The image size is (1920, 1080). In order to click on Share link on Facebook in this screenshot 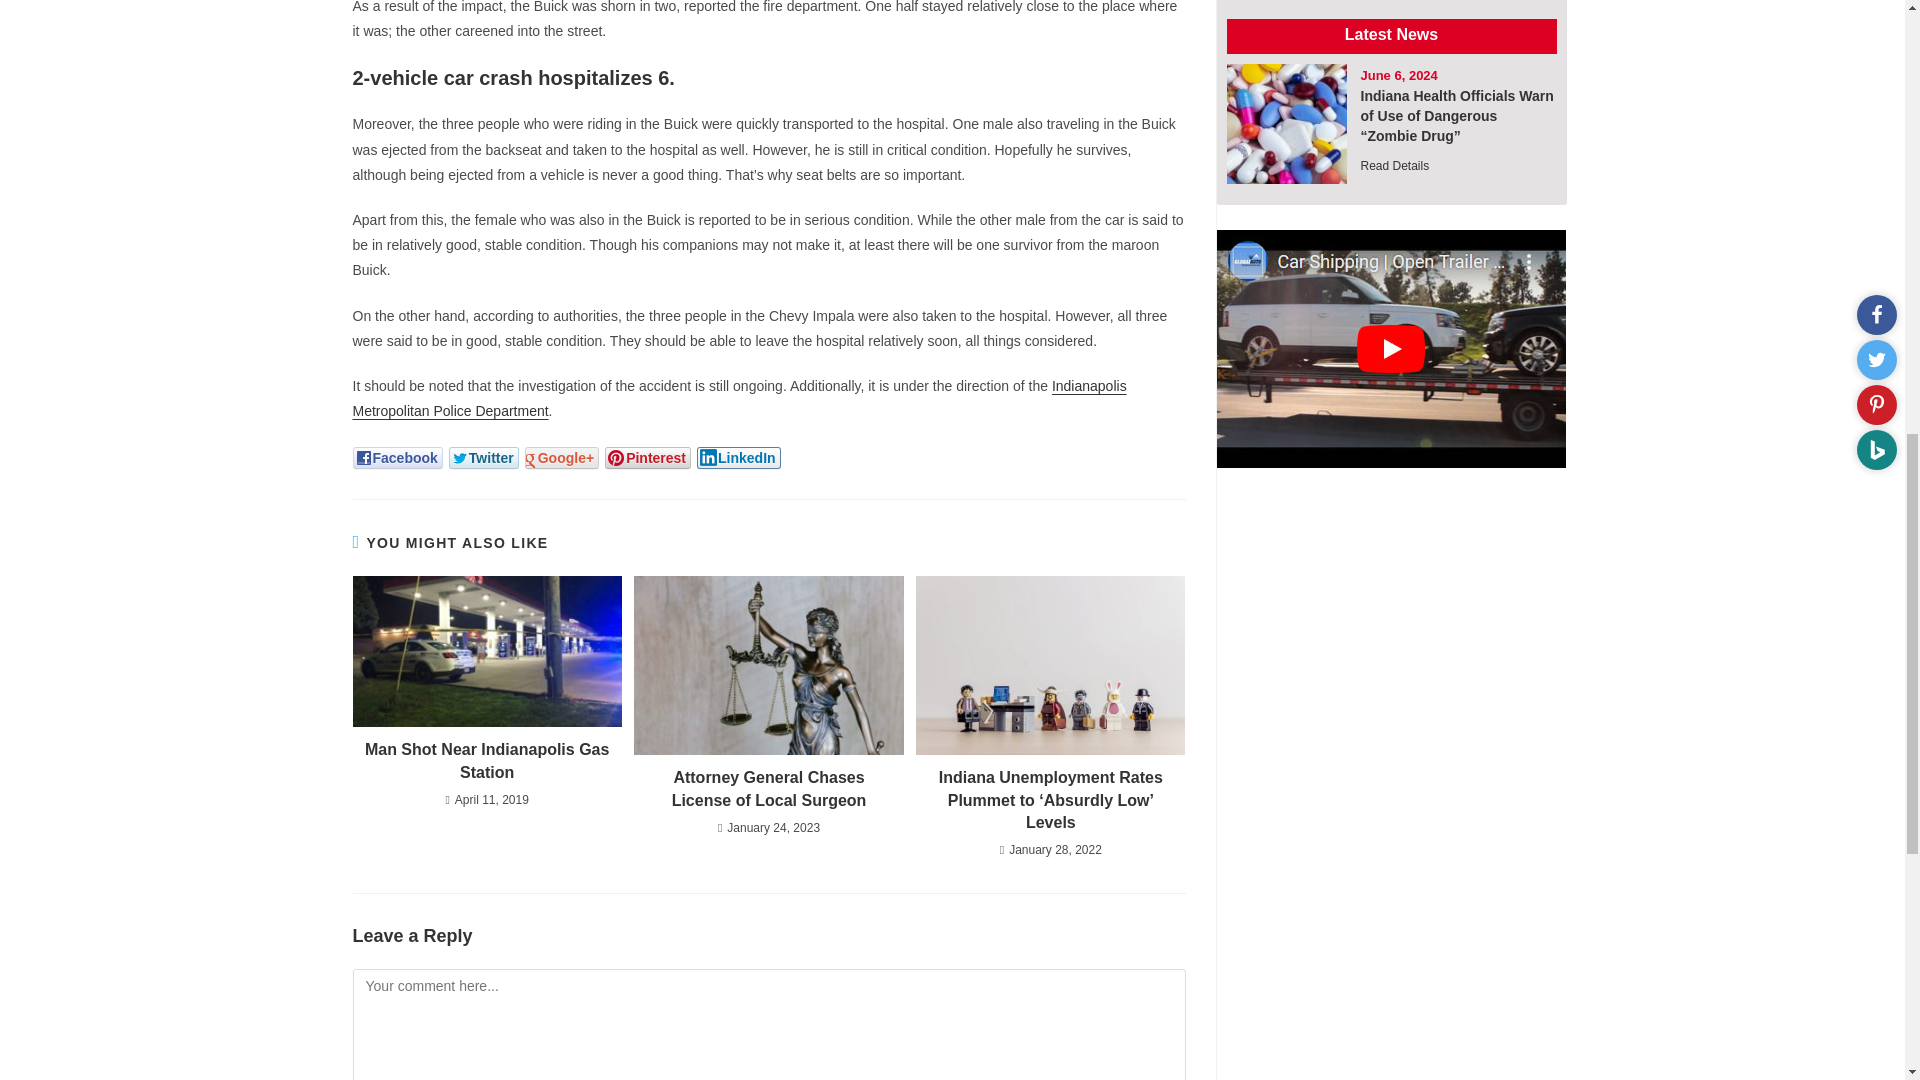, I will do `click(396, 458)`.